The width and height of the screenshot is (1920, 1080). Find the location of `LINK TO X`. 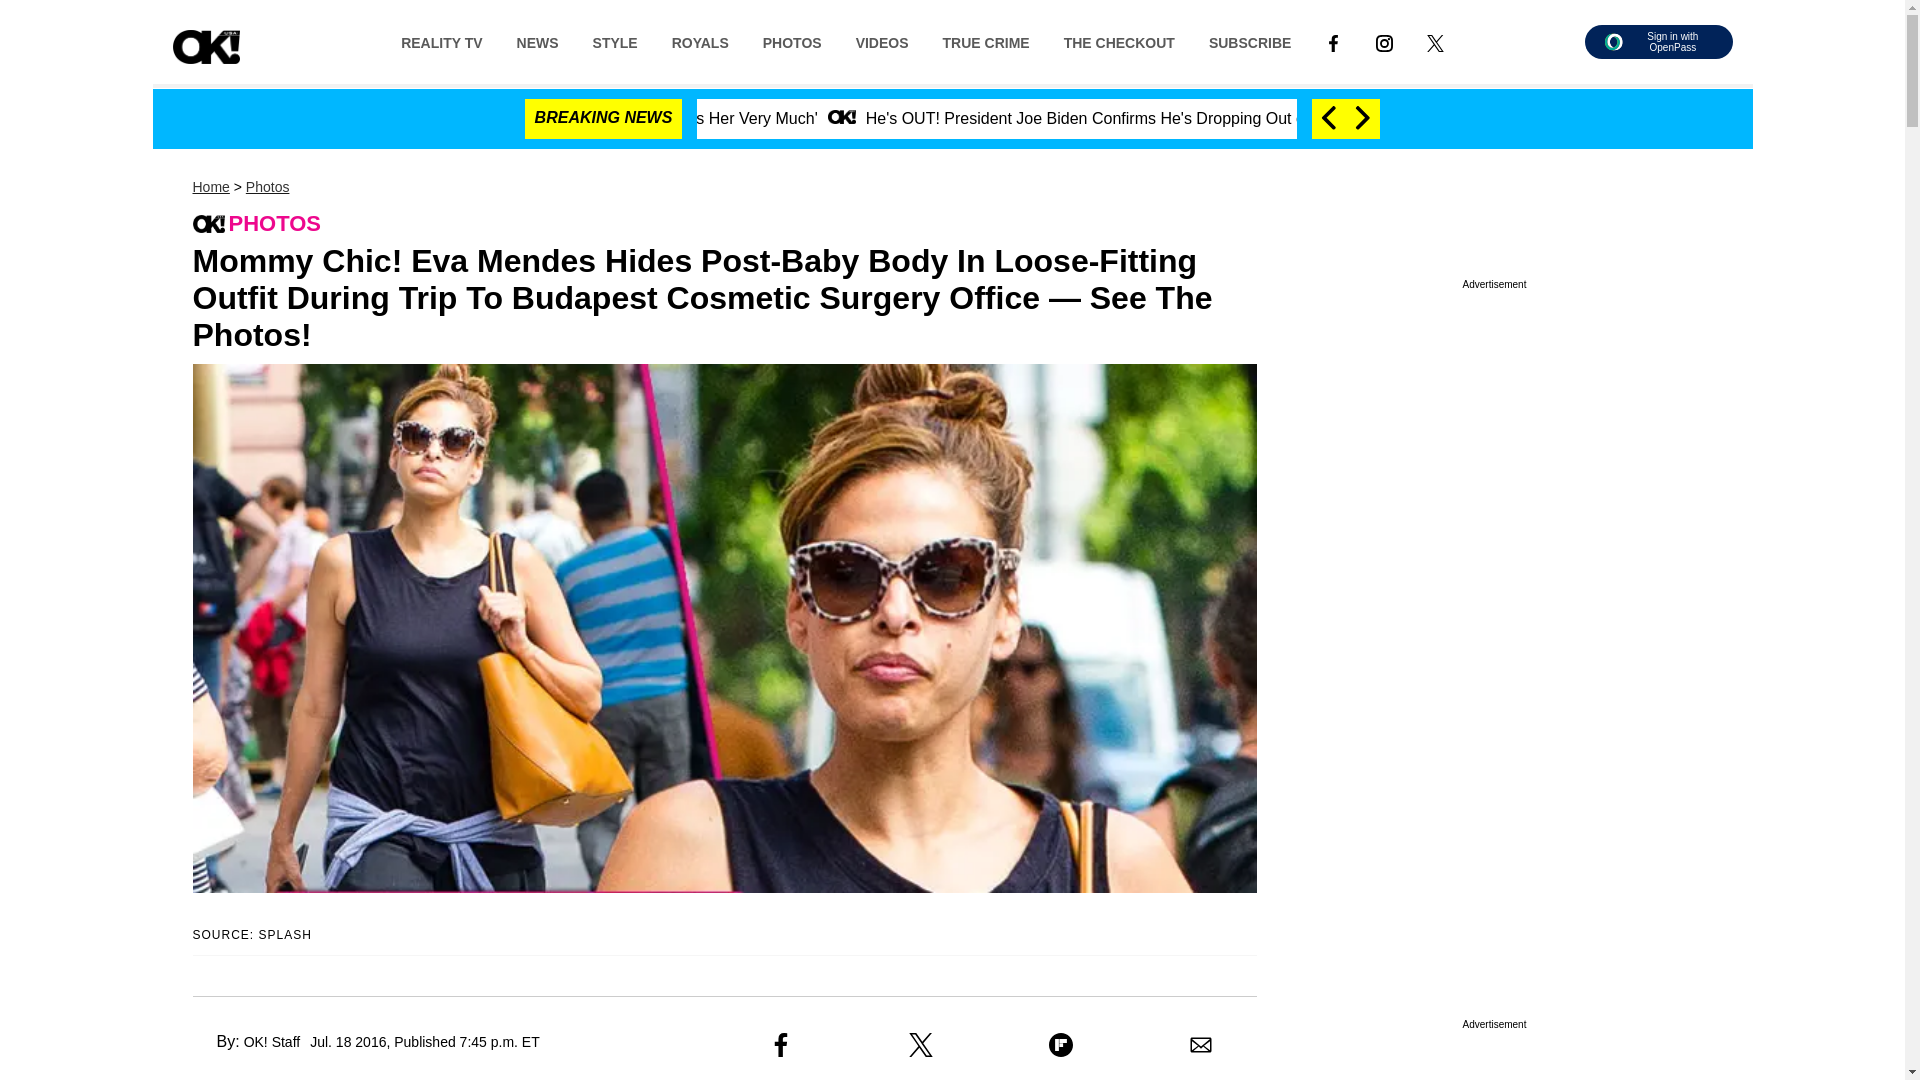

LINK TO X is located at coordinates (1434, 42).